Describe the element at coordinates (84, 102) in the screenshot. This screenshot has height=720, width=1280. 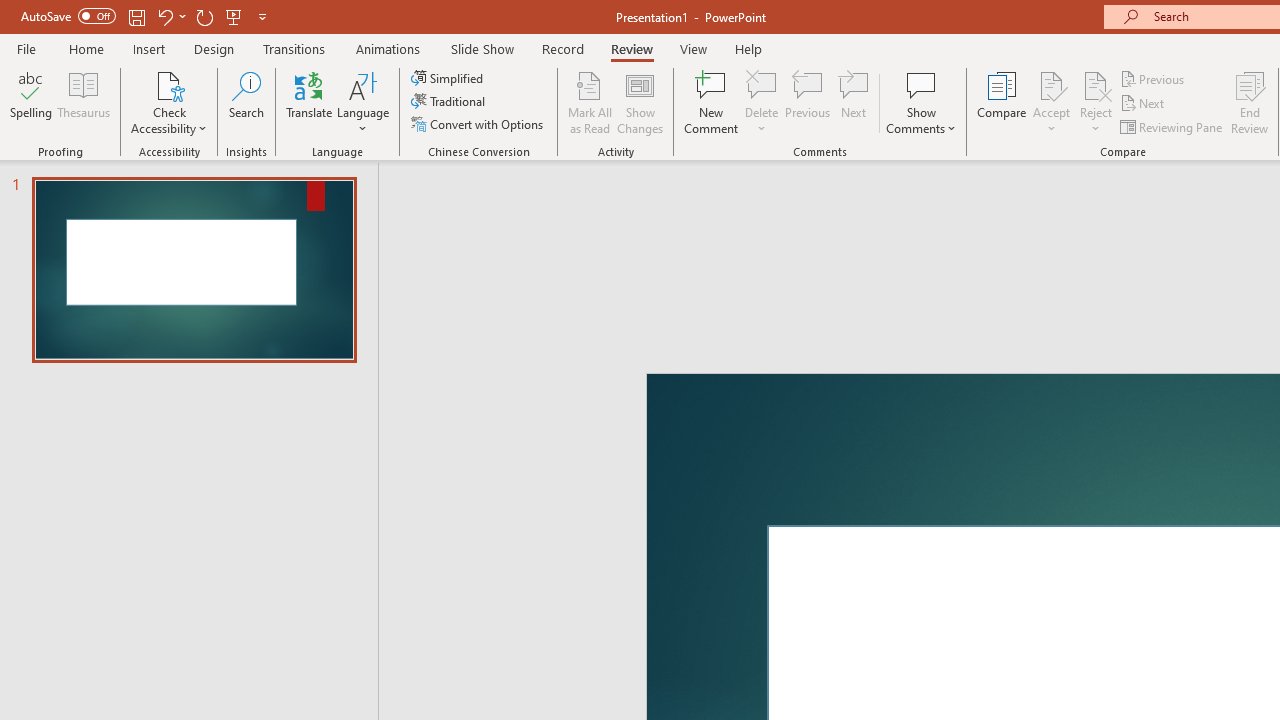
I see `Thesaurus...` at that location.